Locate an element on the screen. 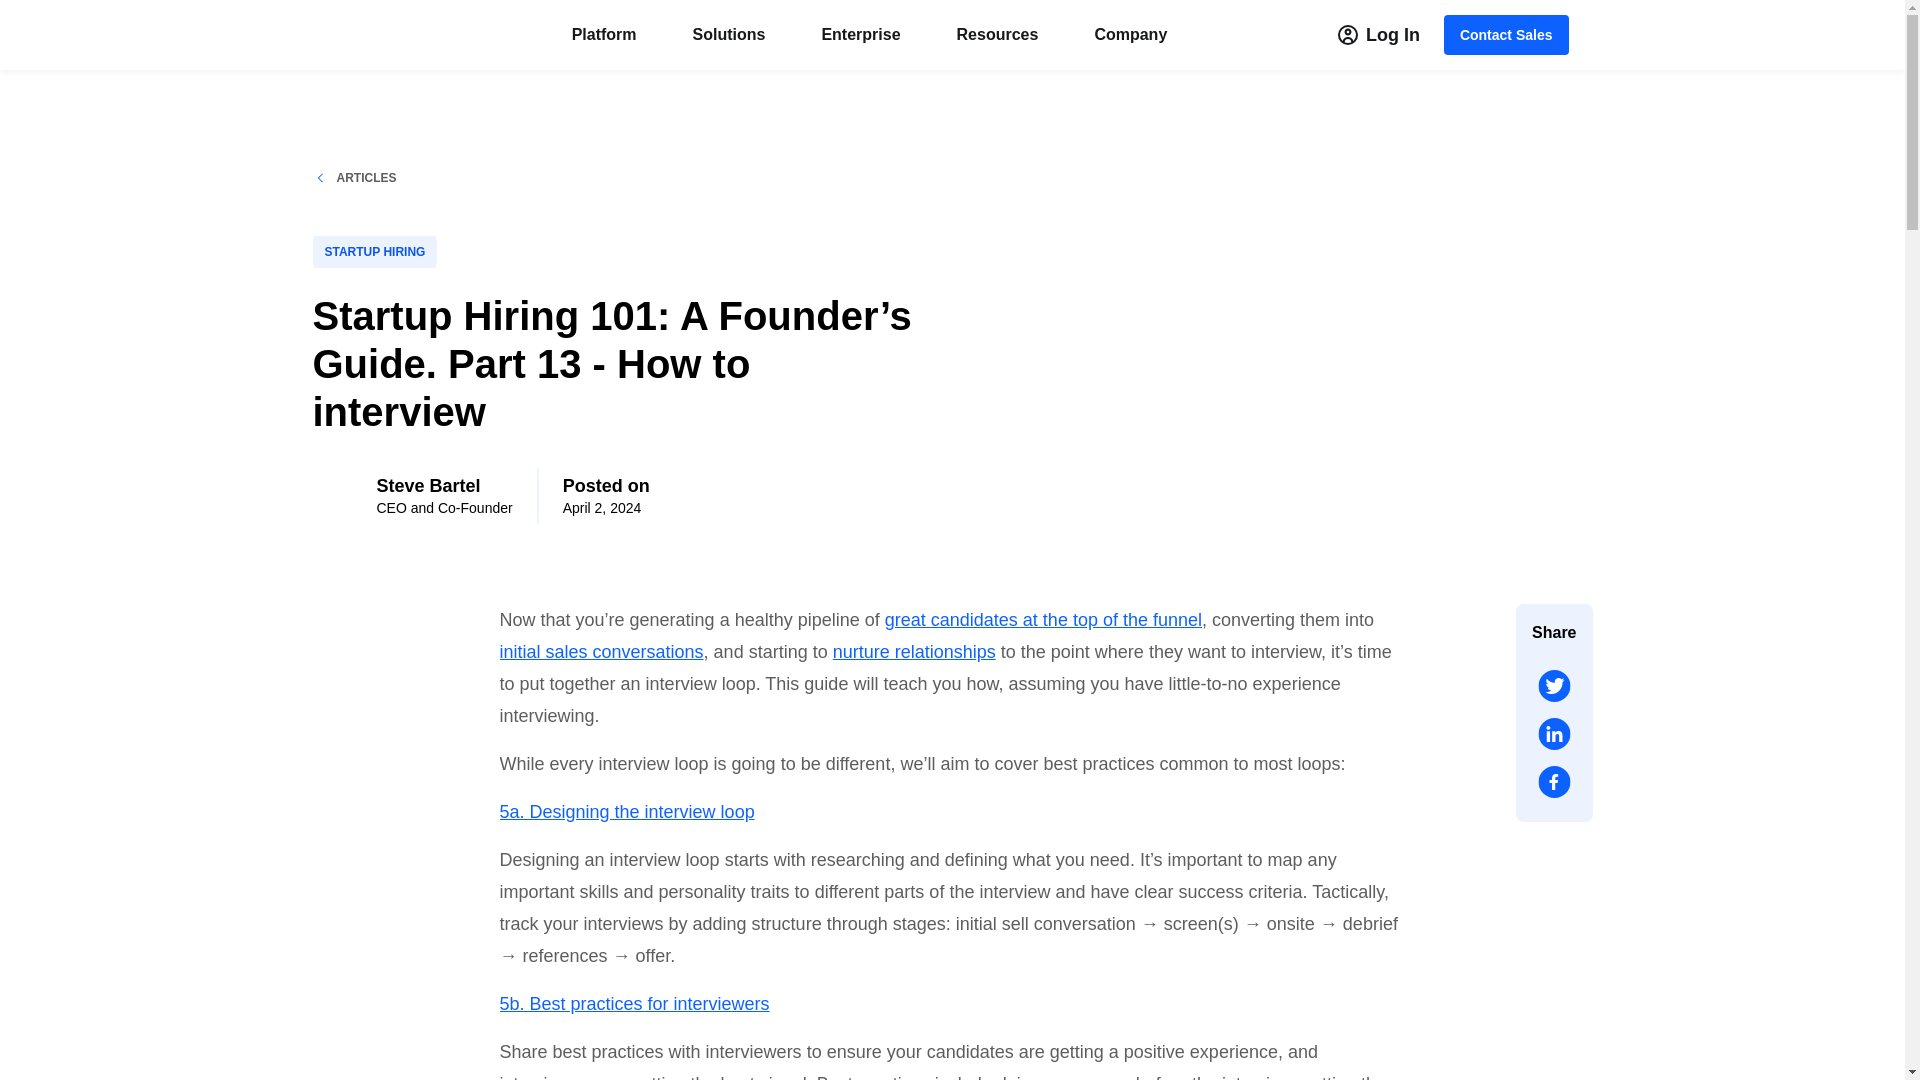 This screenshot has width=1920, height=1080. Resources is located at coordinates (997, 34).